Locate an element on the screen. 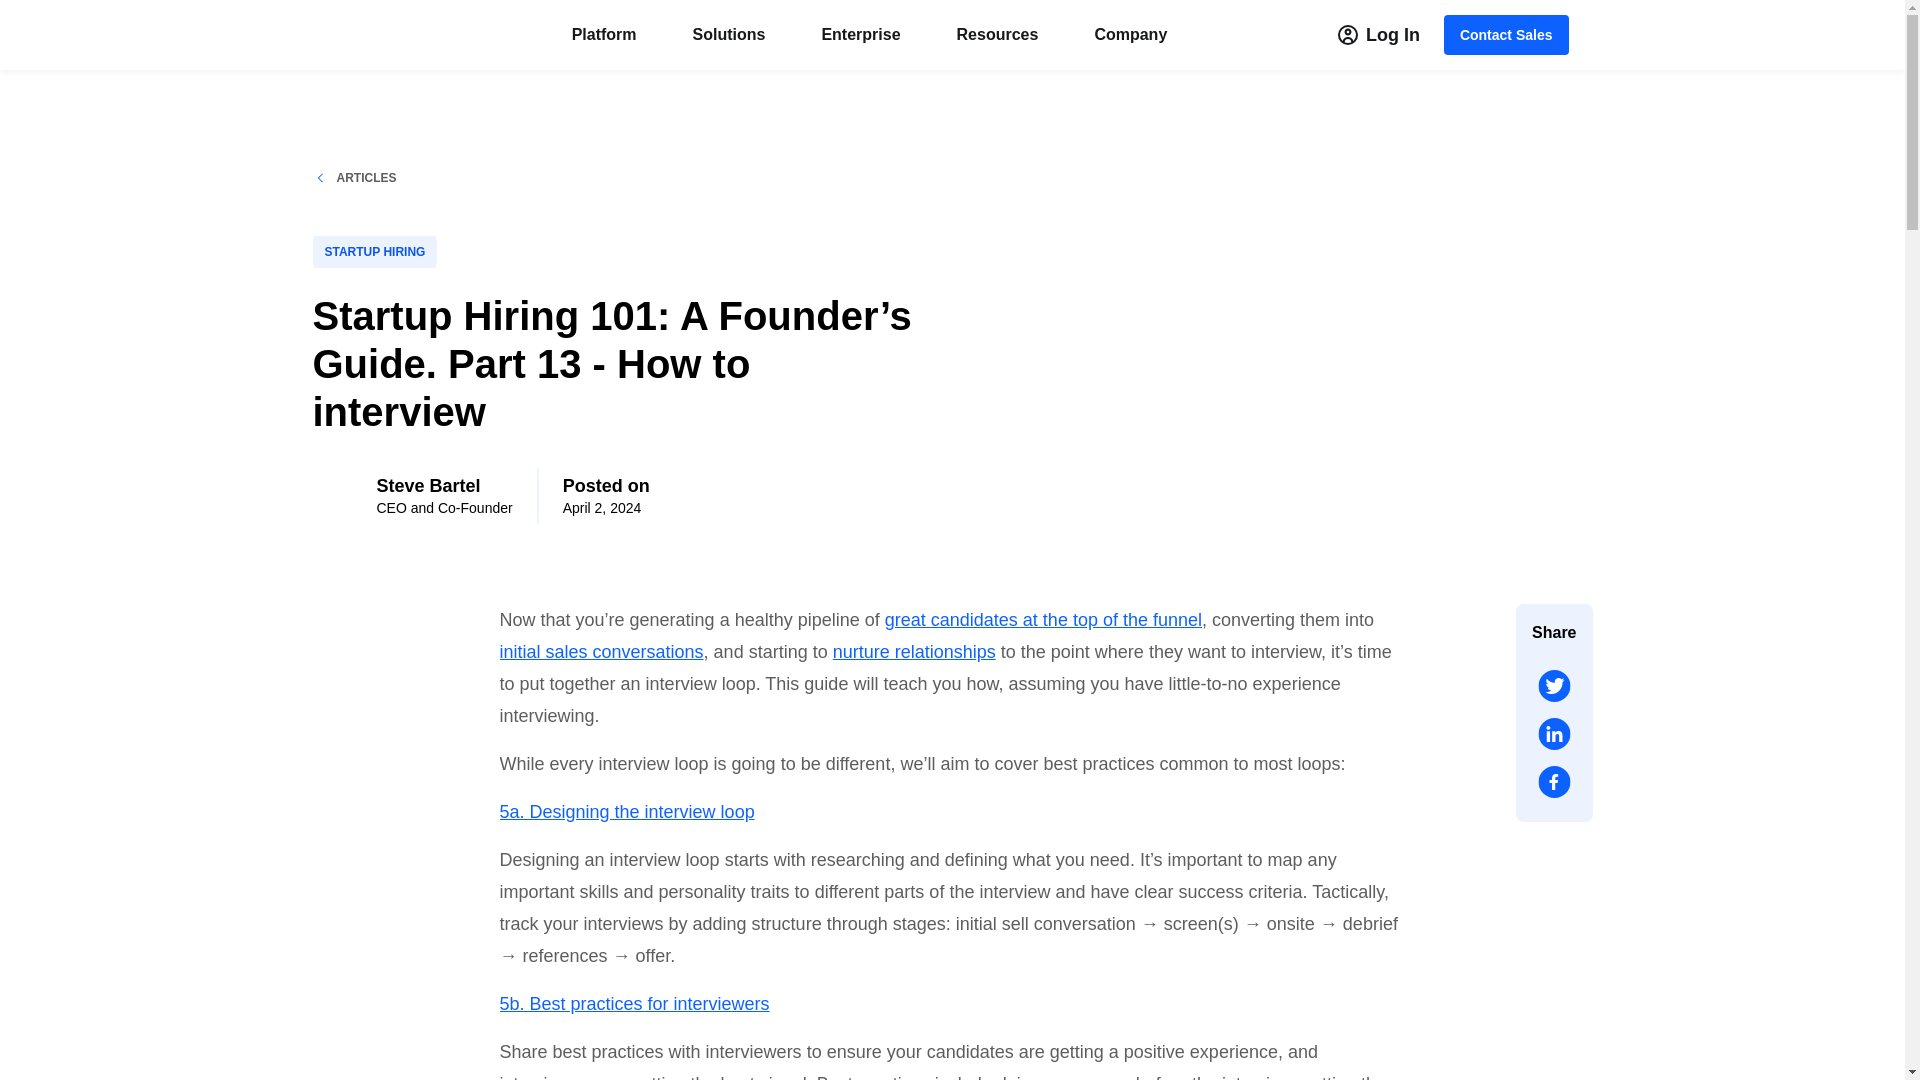 This screenshot has width=1920, height=1080. Resources is located at coordinates (997, 34).